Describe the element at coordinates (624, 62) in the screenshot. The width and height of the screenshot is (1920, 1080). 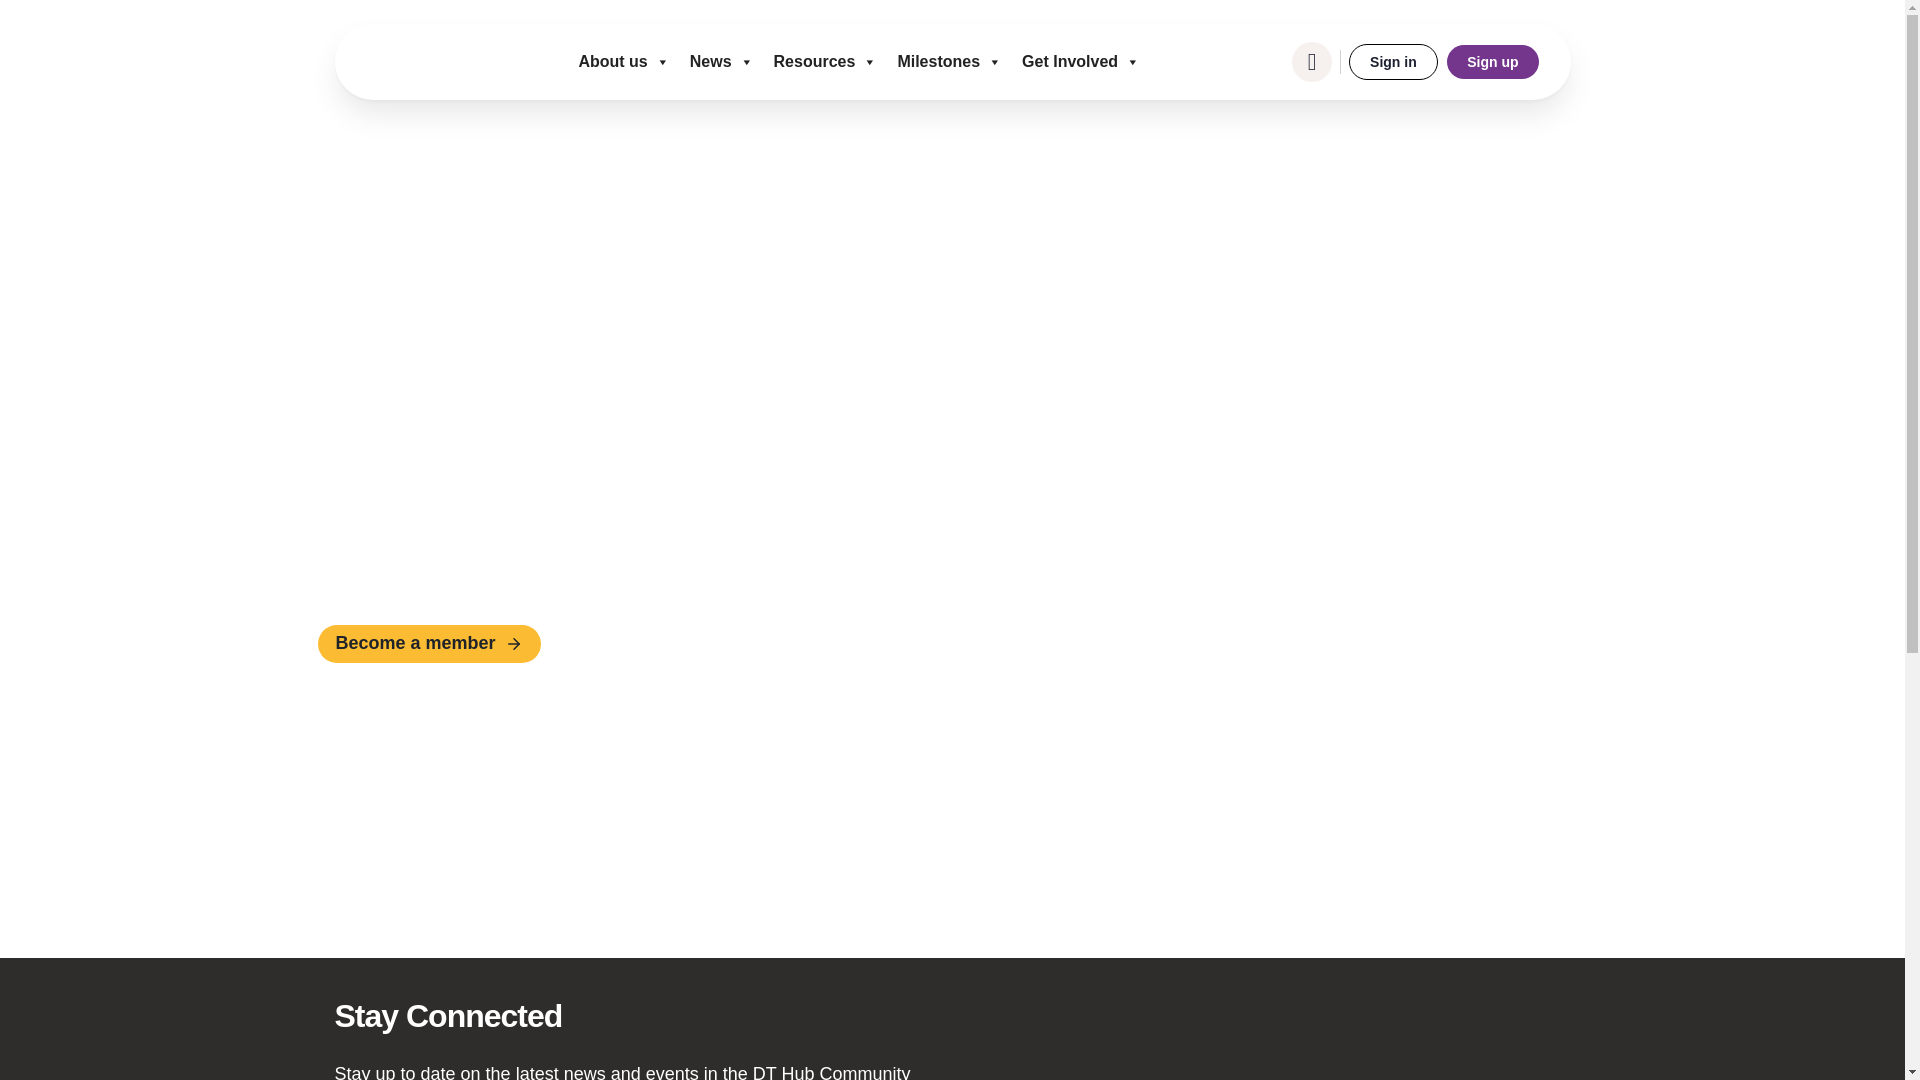
I see `About us` at that location.